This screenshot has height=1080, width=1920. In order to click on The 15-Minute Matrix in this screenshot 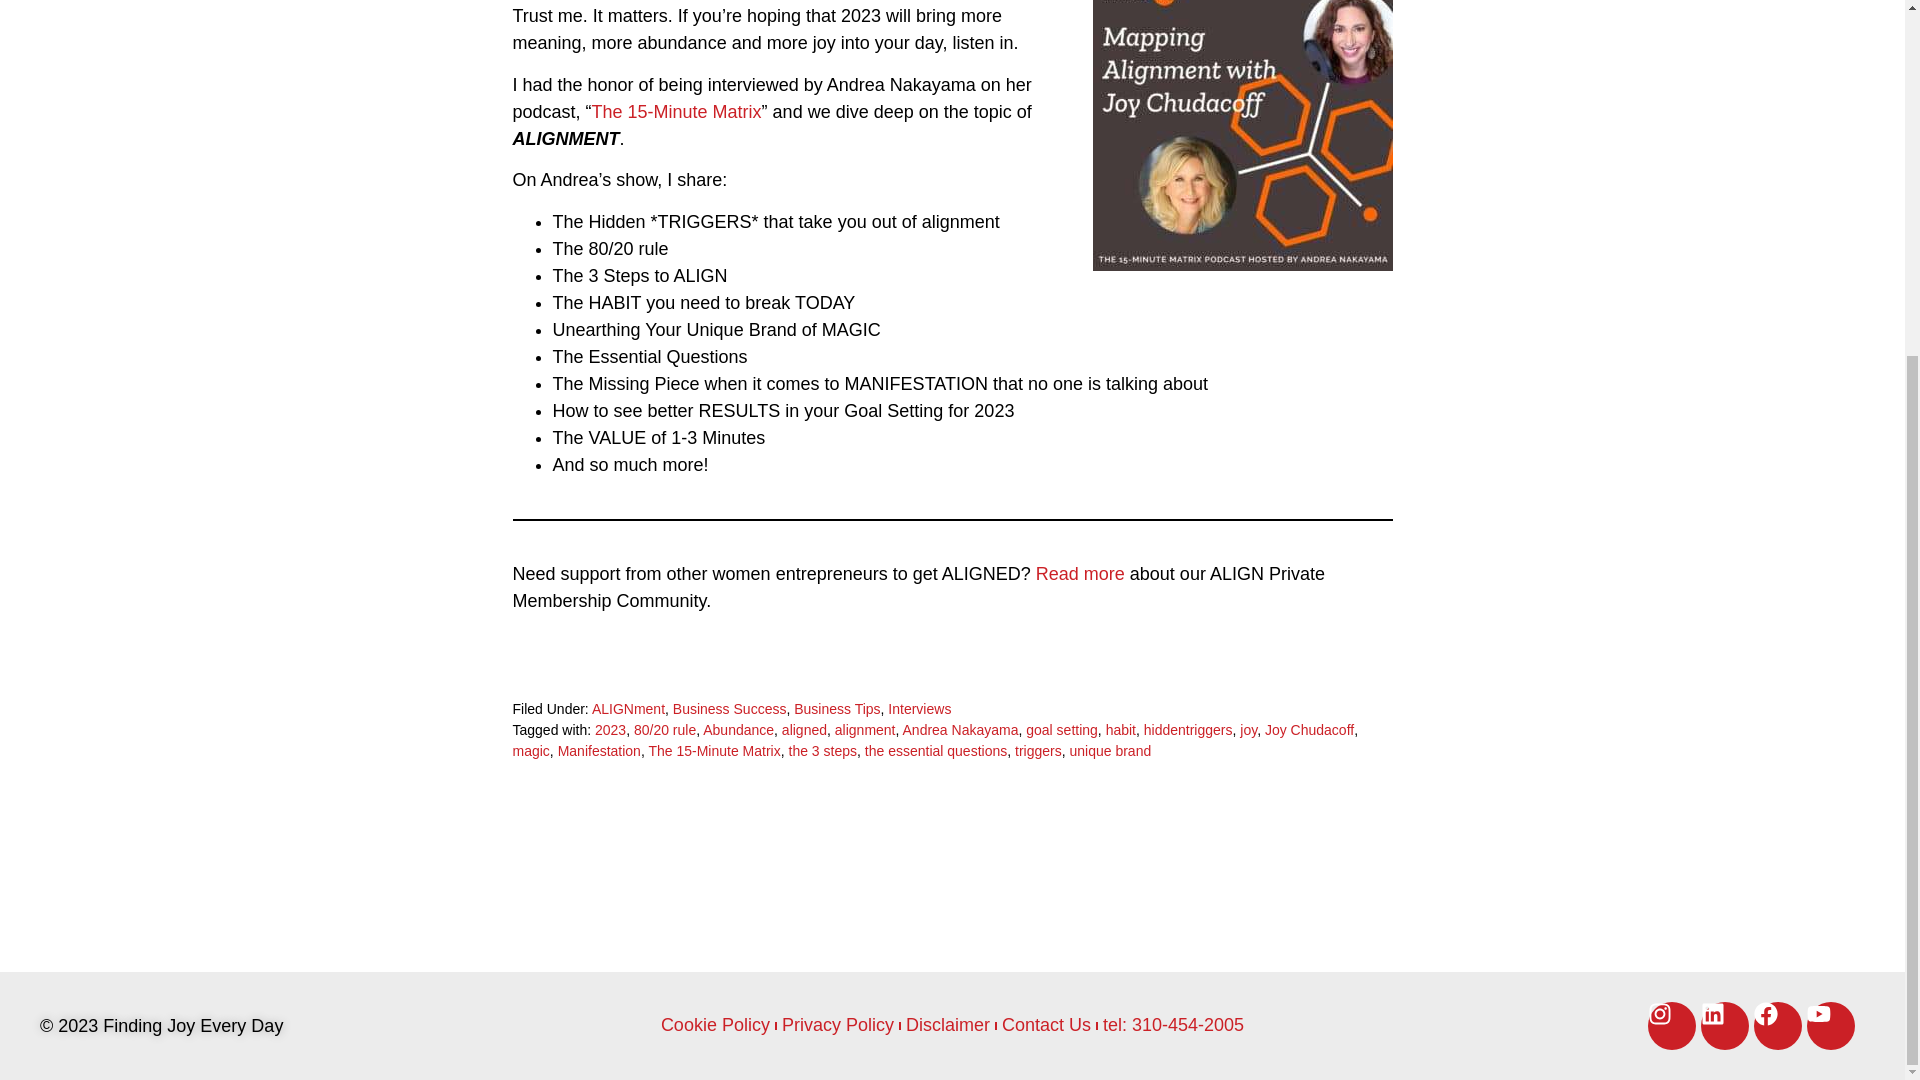, I will do `click(676, 112)`.